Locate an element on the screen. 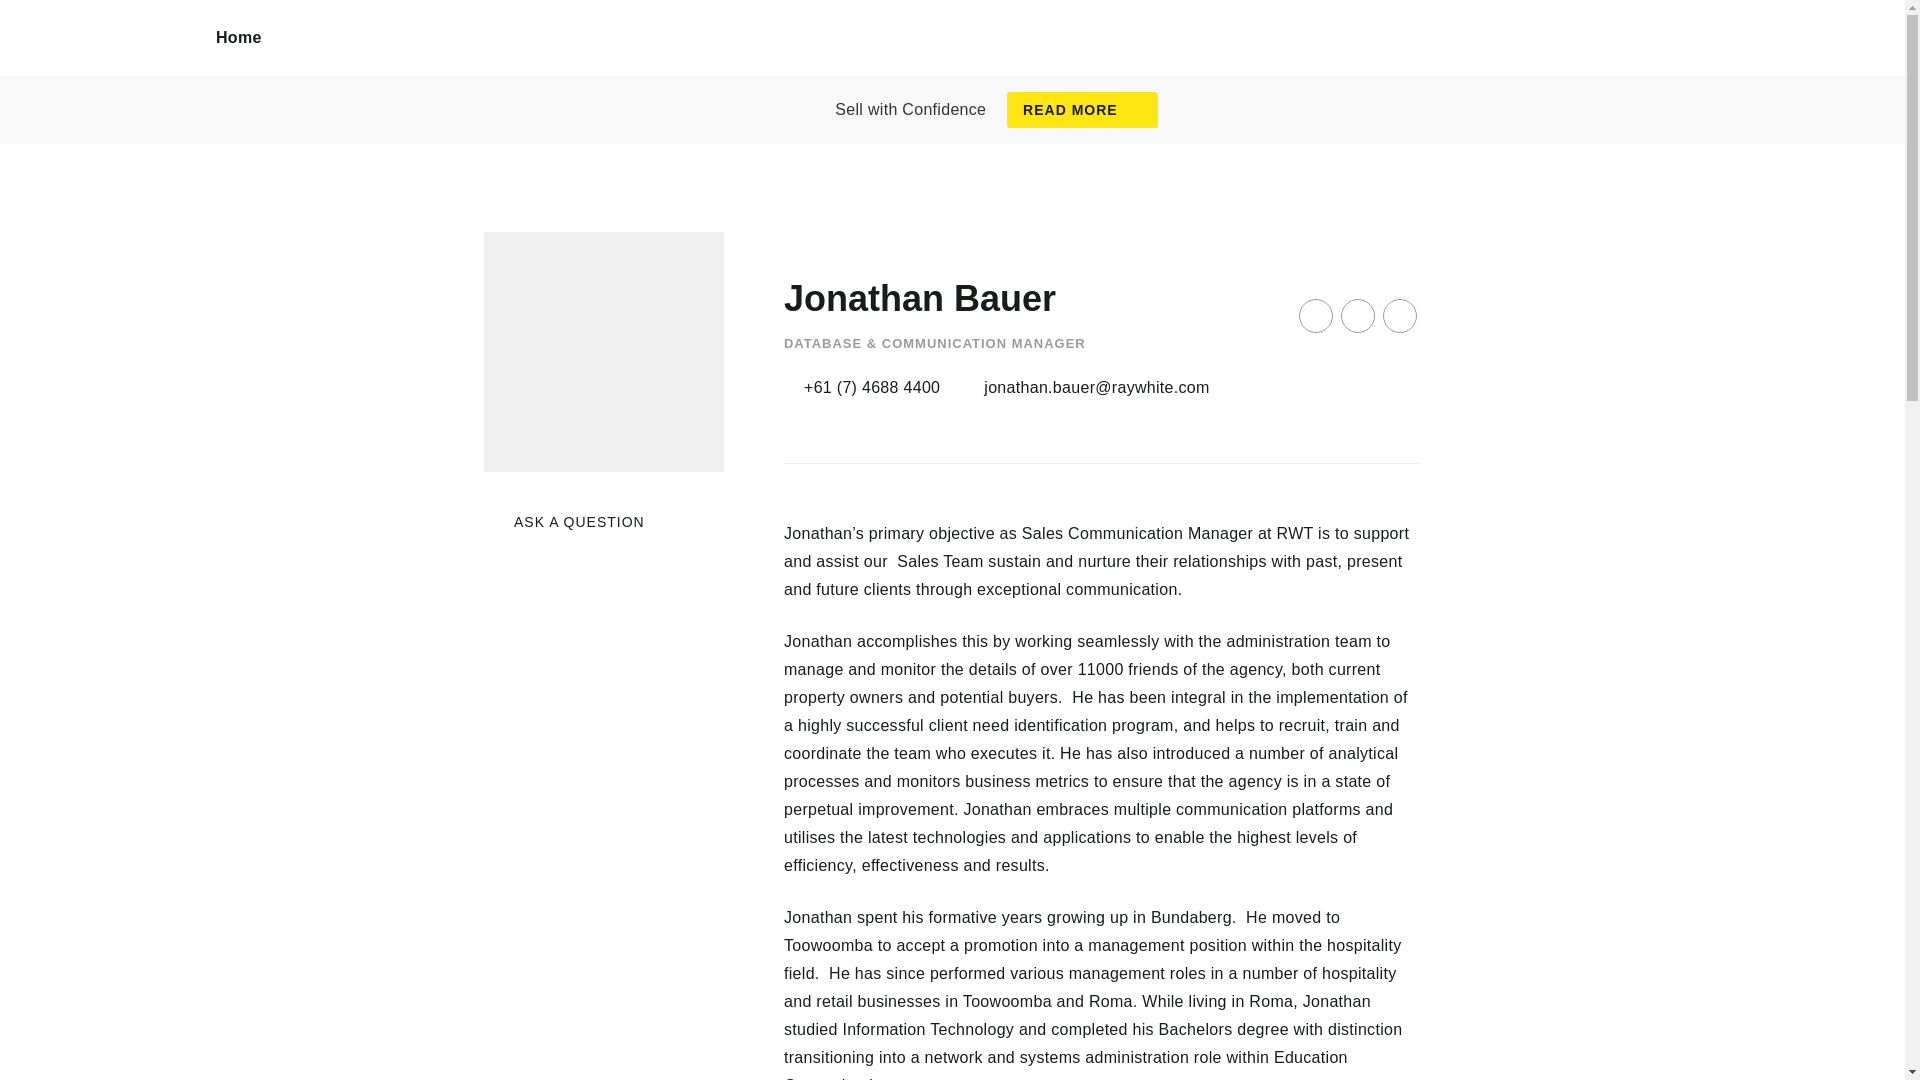 The height and width of the screenshot is (1080, 1920). Instagram is located at coordinates (1357, 316).